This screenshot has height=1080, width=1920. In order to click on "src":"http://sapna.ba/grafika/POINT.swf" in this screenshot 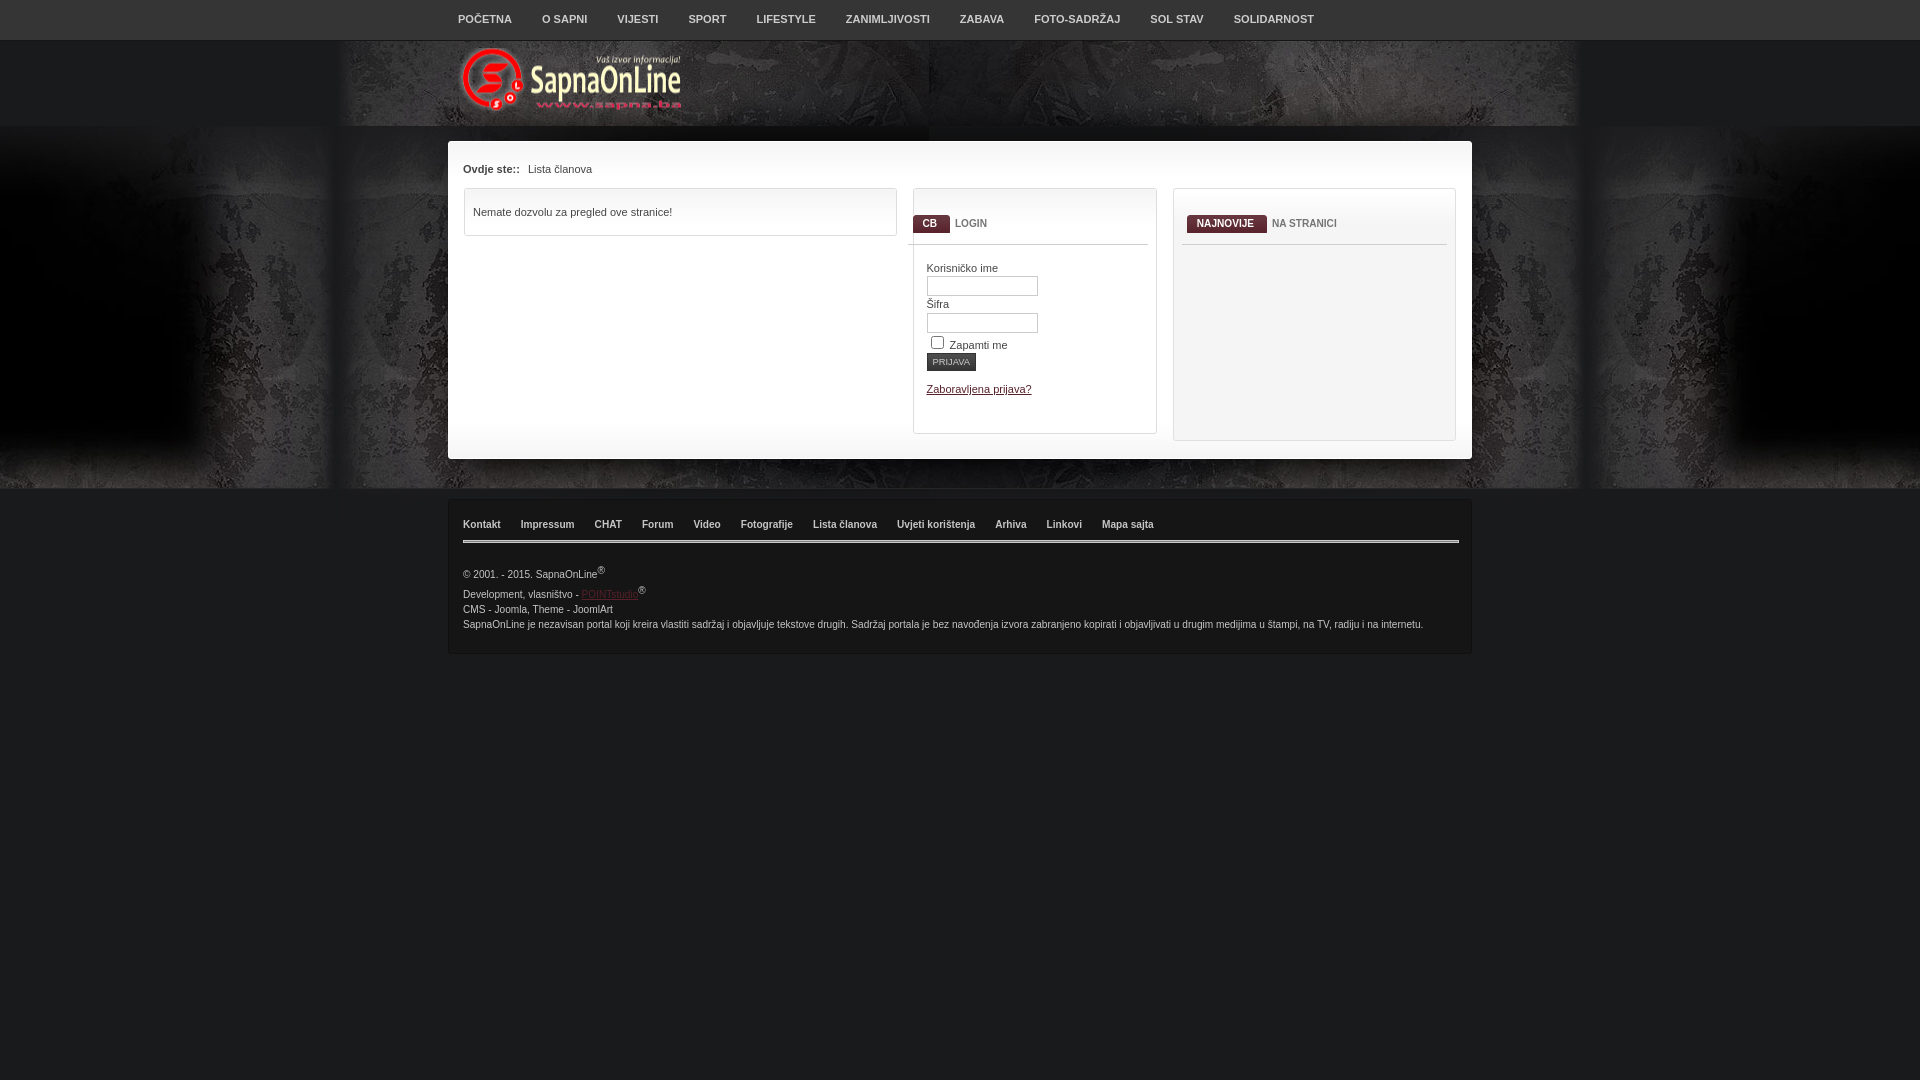, I will do `click(1348, 340)`.